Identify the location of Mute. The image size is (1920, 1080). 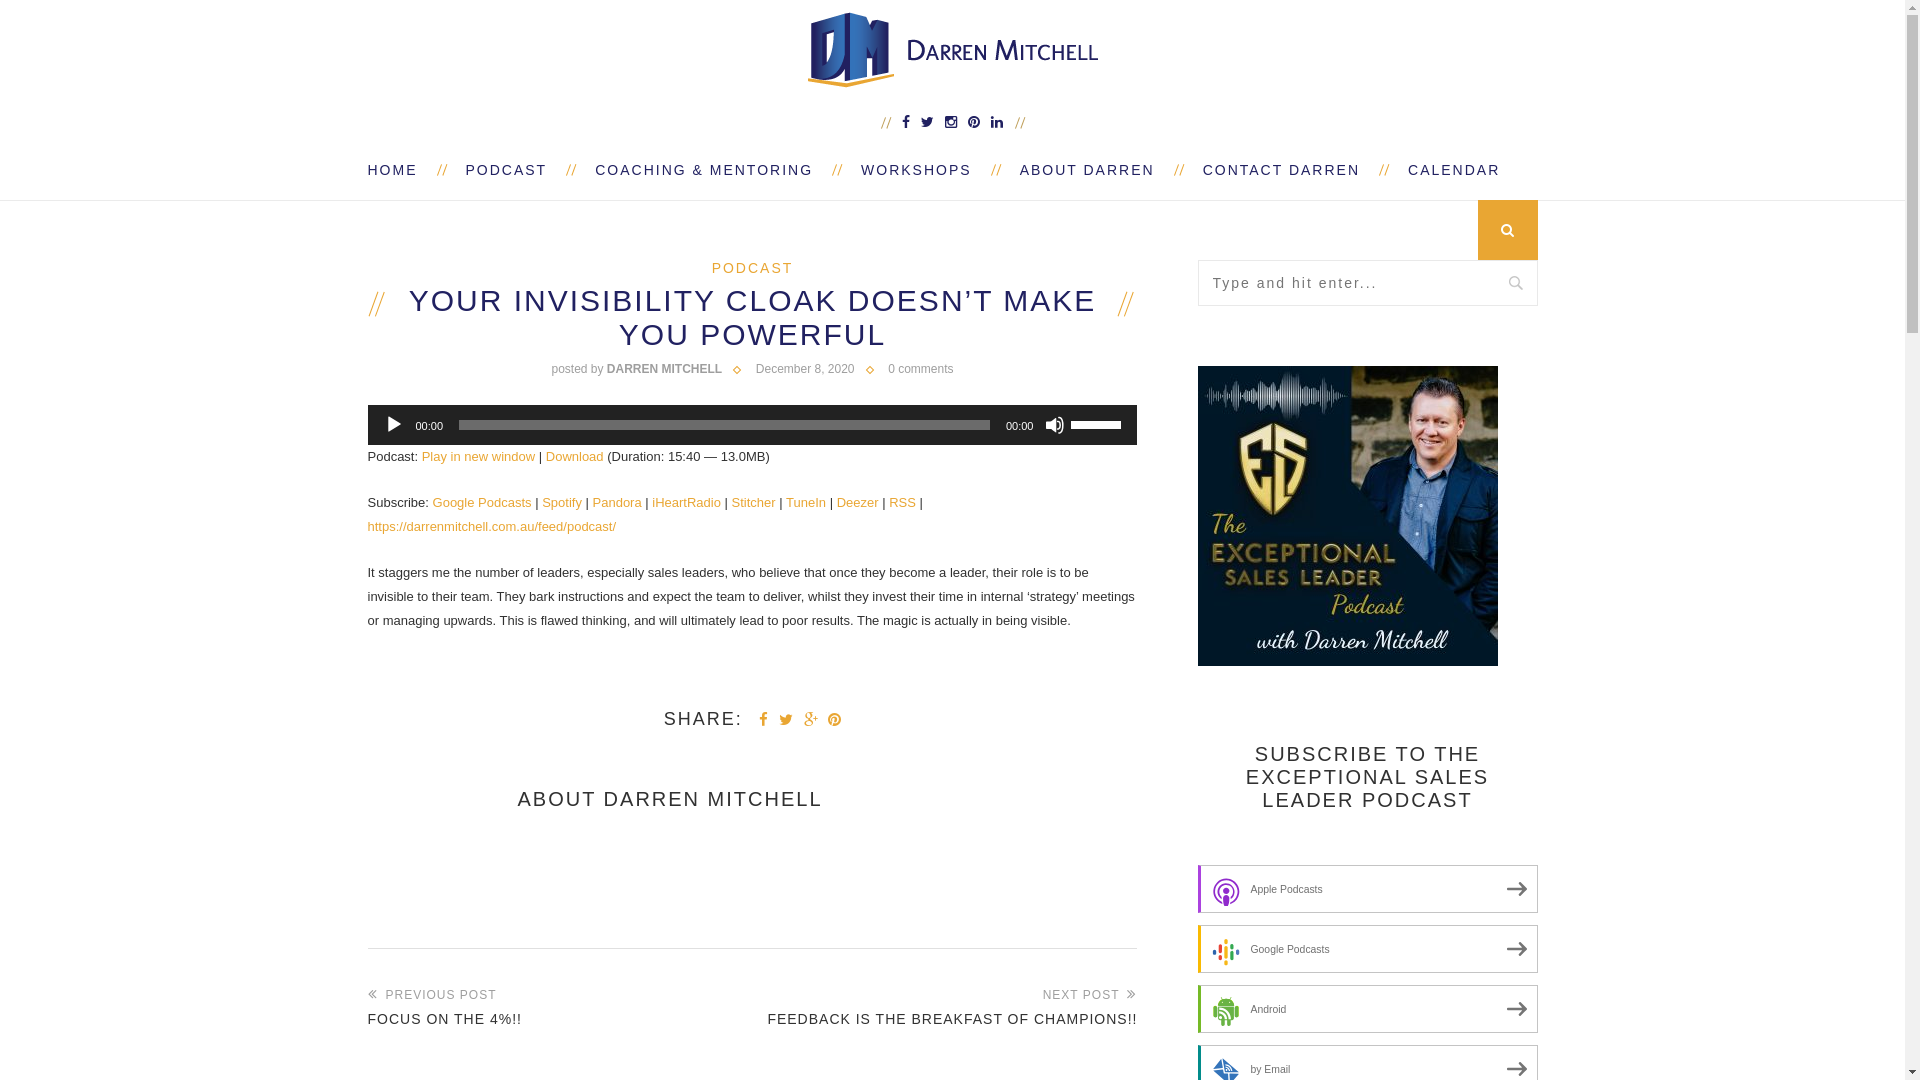
(1055, 425).